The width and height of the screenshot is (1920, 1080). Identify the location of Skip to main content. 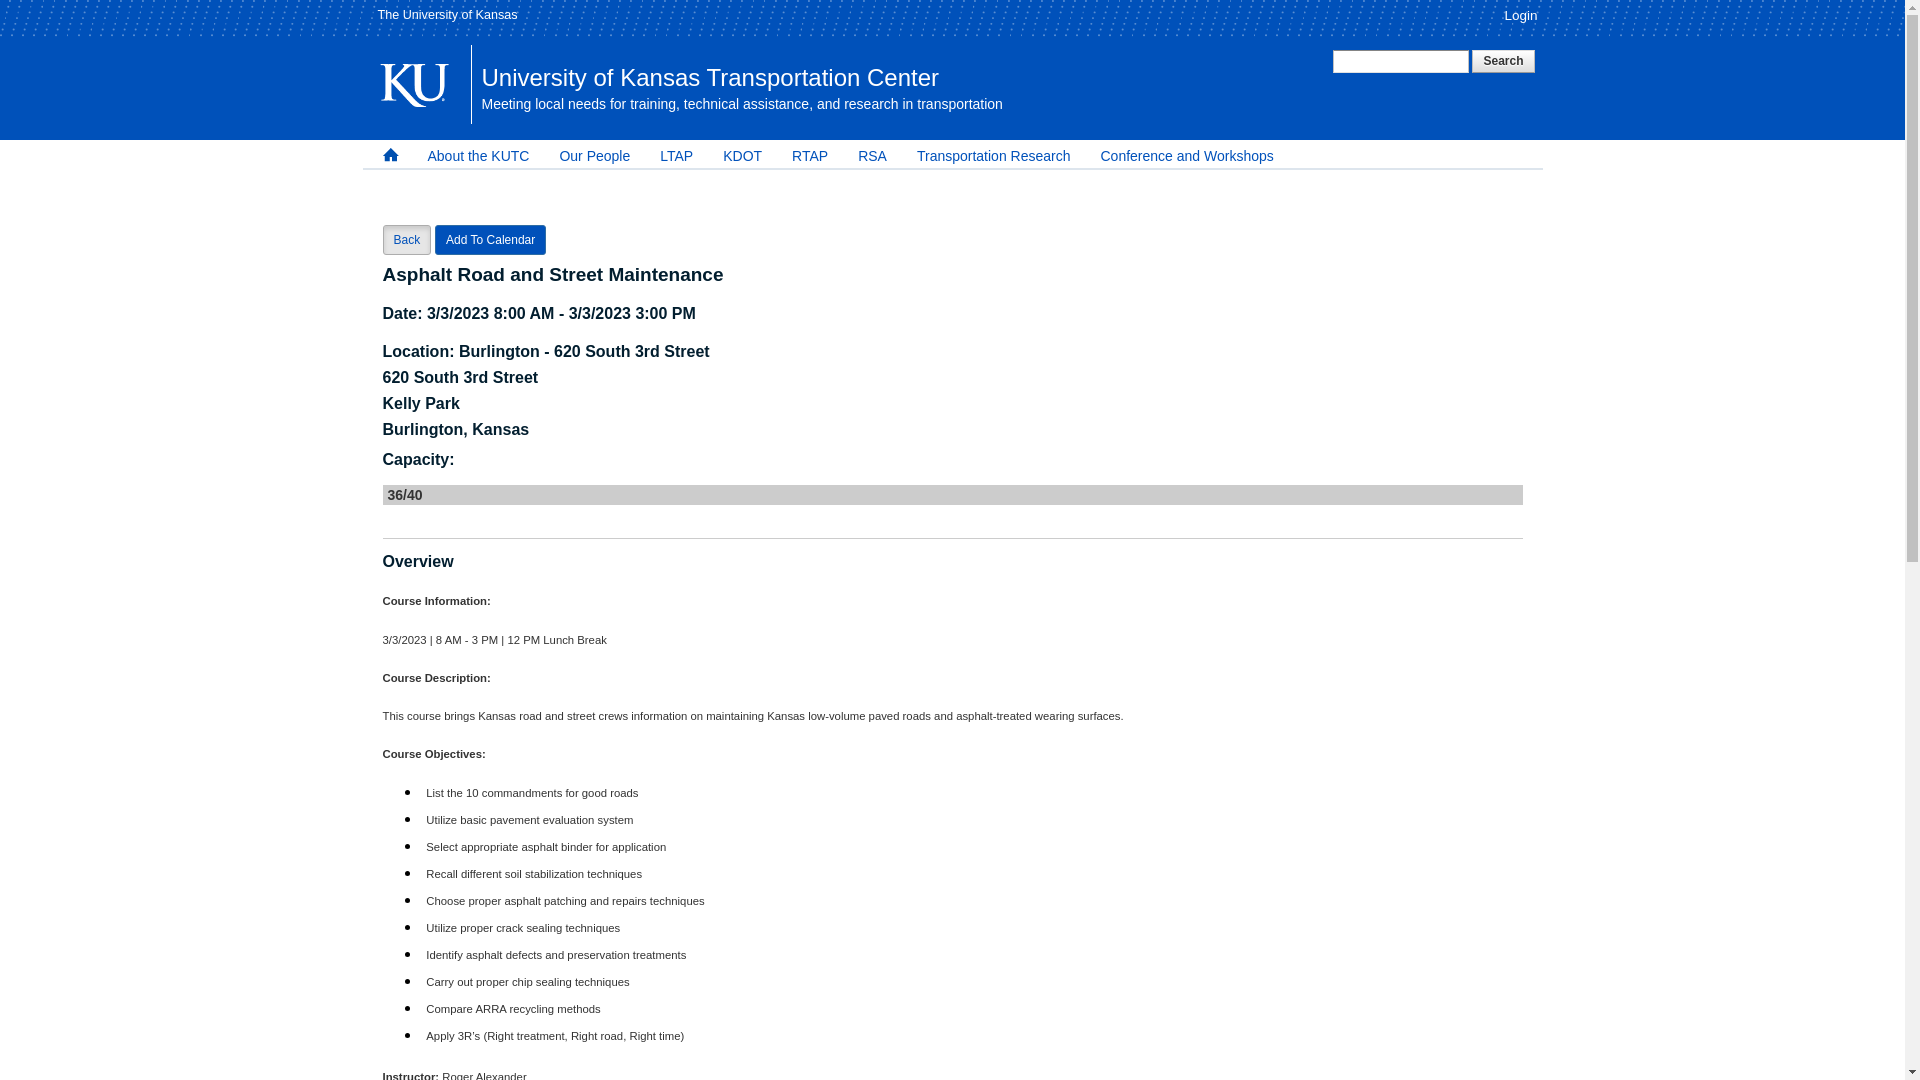
(912, 2).